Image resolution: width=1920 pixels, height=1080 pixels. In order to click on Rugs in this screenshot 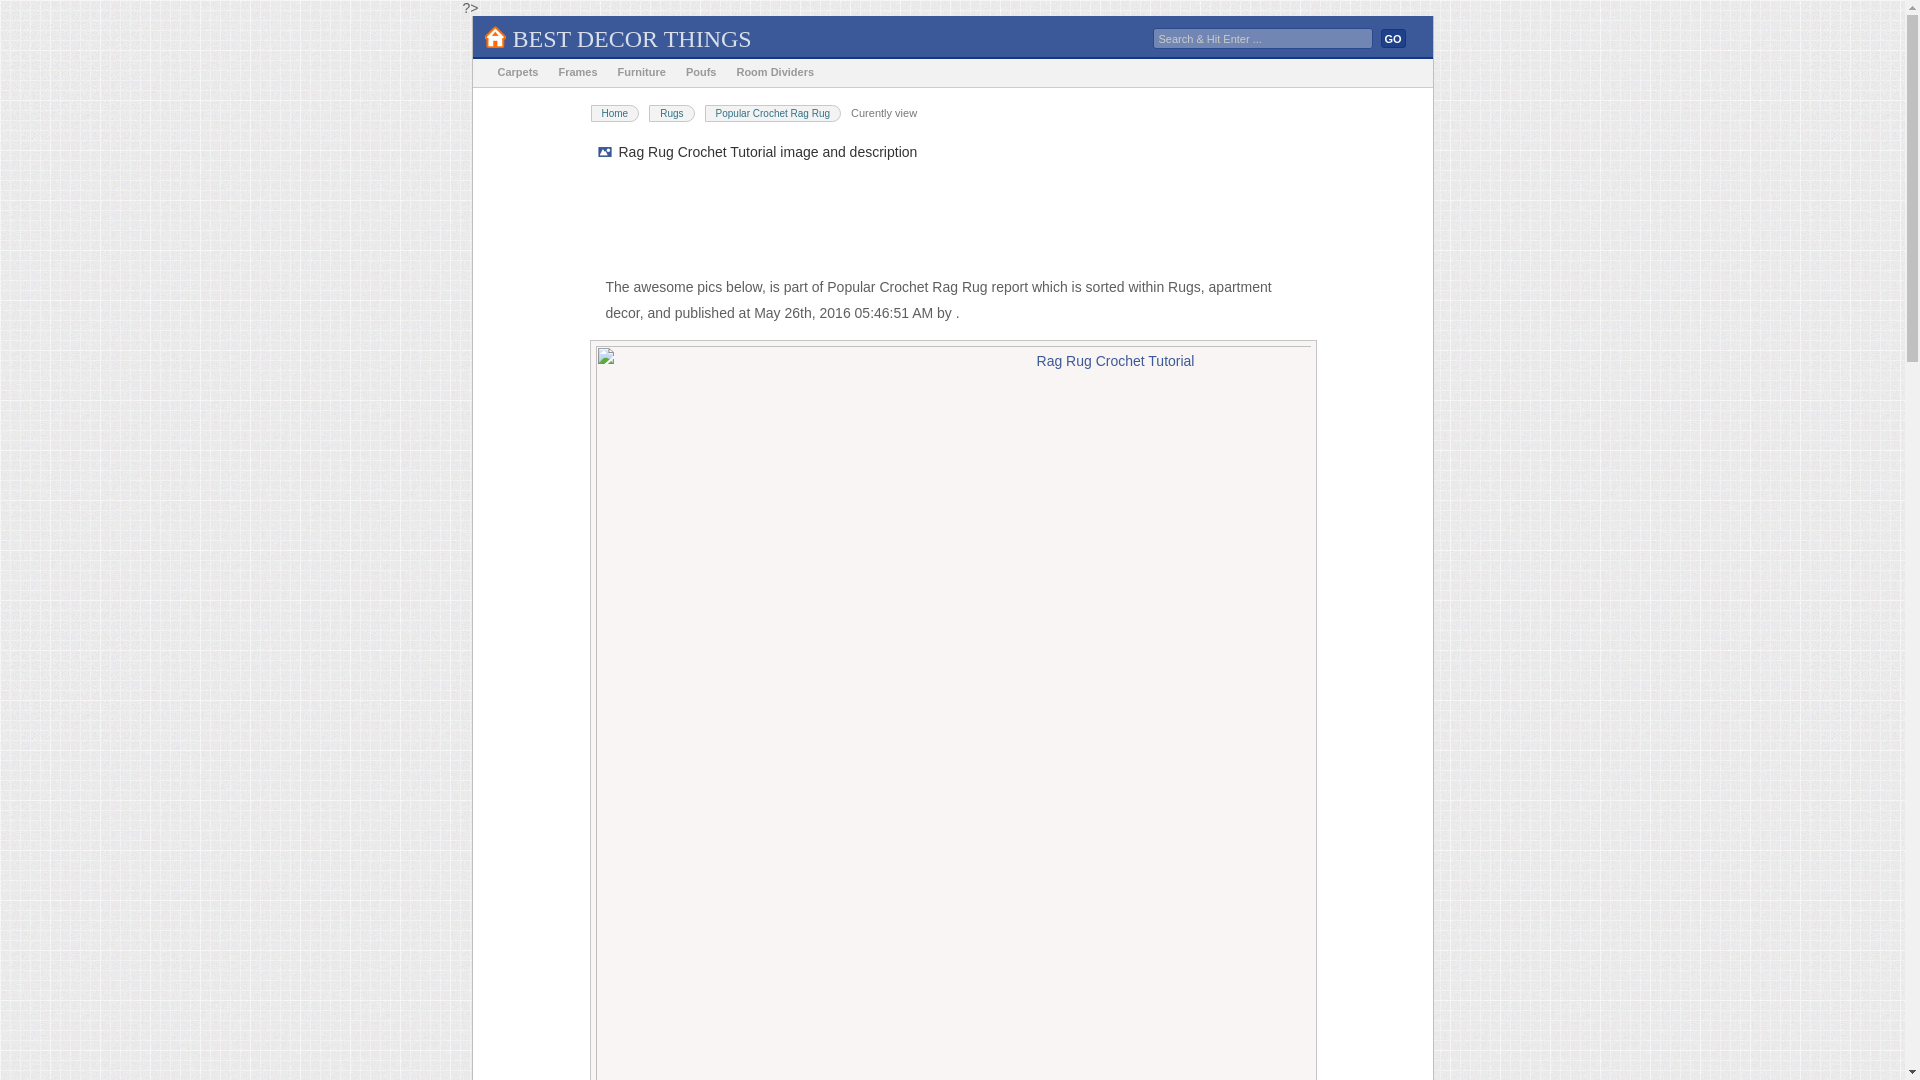, I will do `click(670, 113)`.